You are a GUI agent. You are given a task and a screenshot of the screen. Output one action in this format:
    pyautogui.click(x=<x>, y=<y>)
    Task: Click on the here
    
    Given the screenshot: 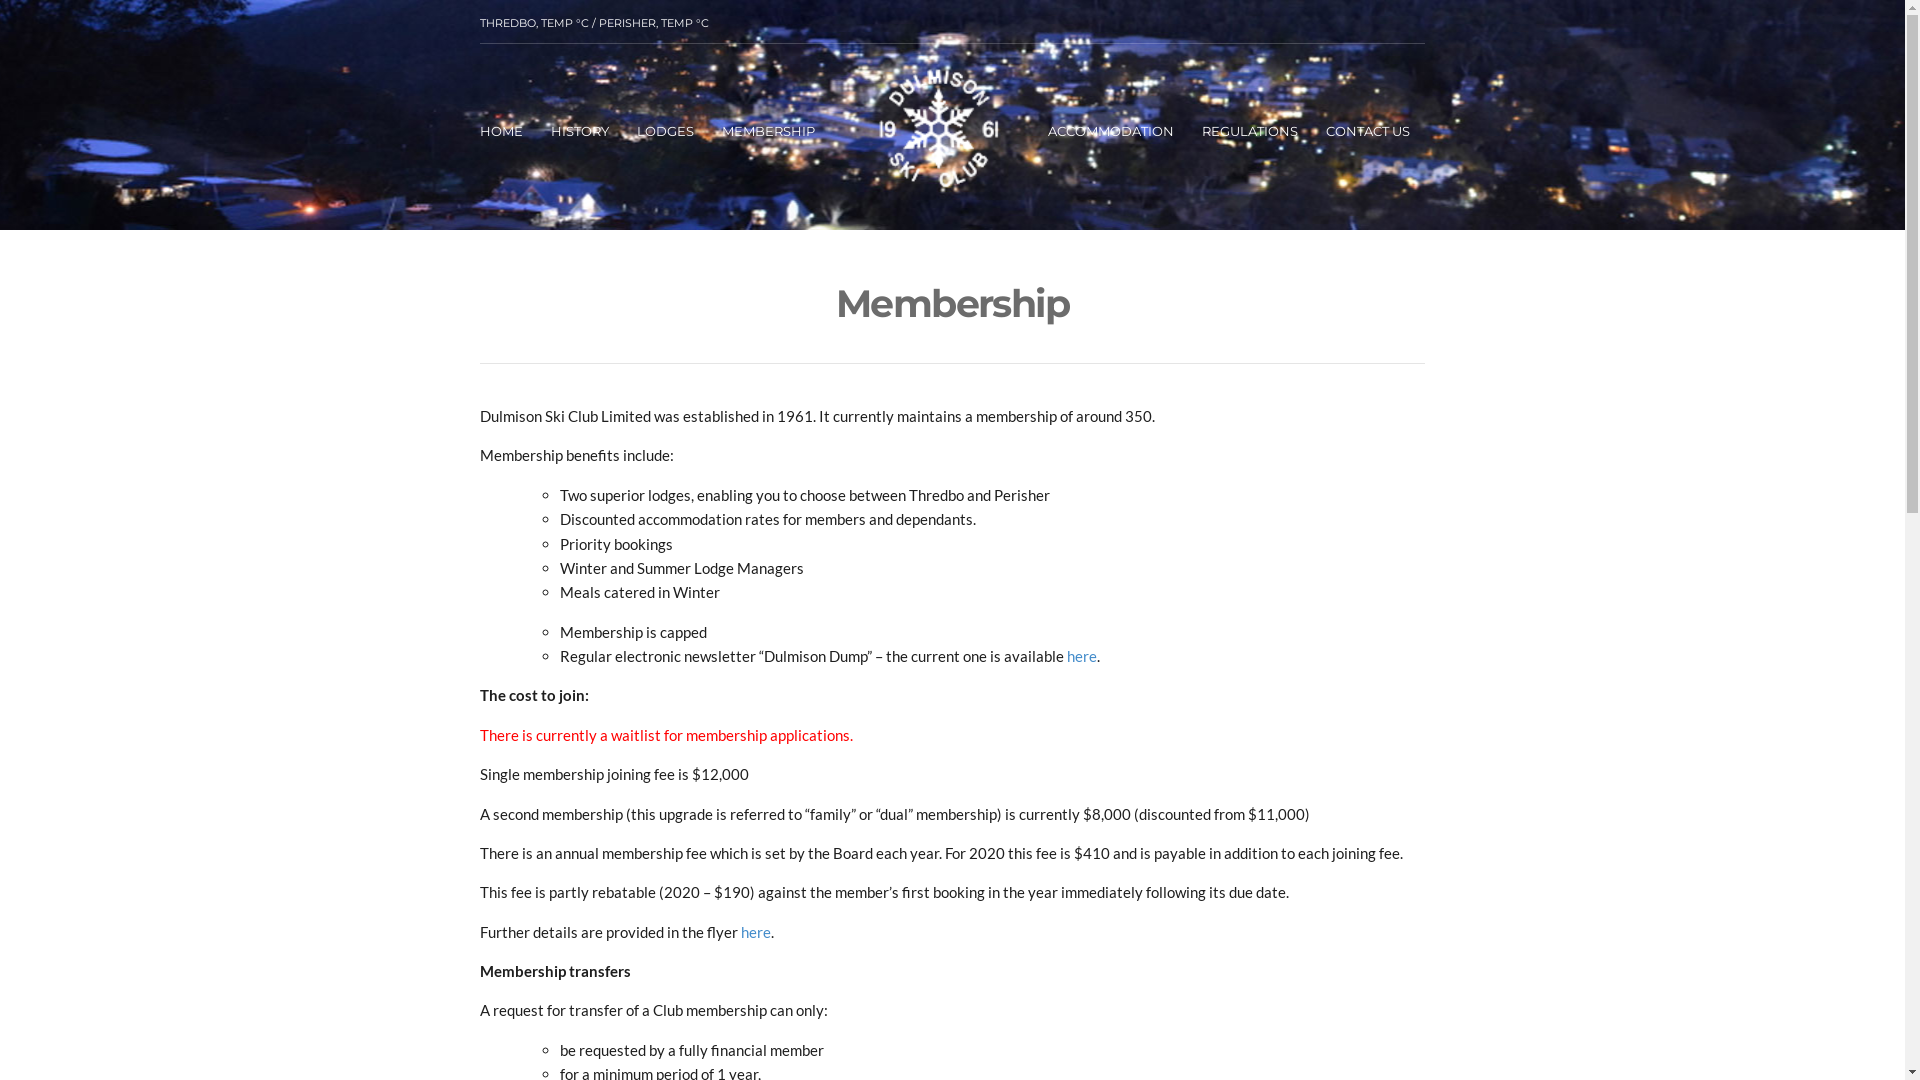 What is the action you would take?
    pyautogui.click(x=1082, y=656)
    